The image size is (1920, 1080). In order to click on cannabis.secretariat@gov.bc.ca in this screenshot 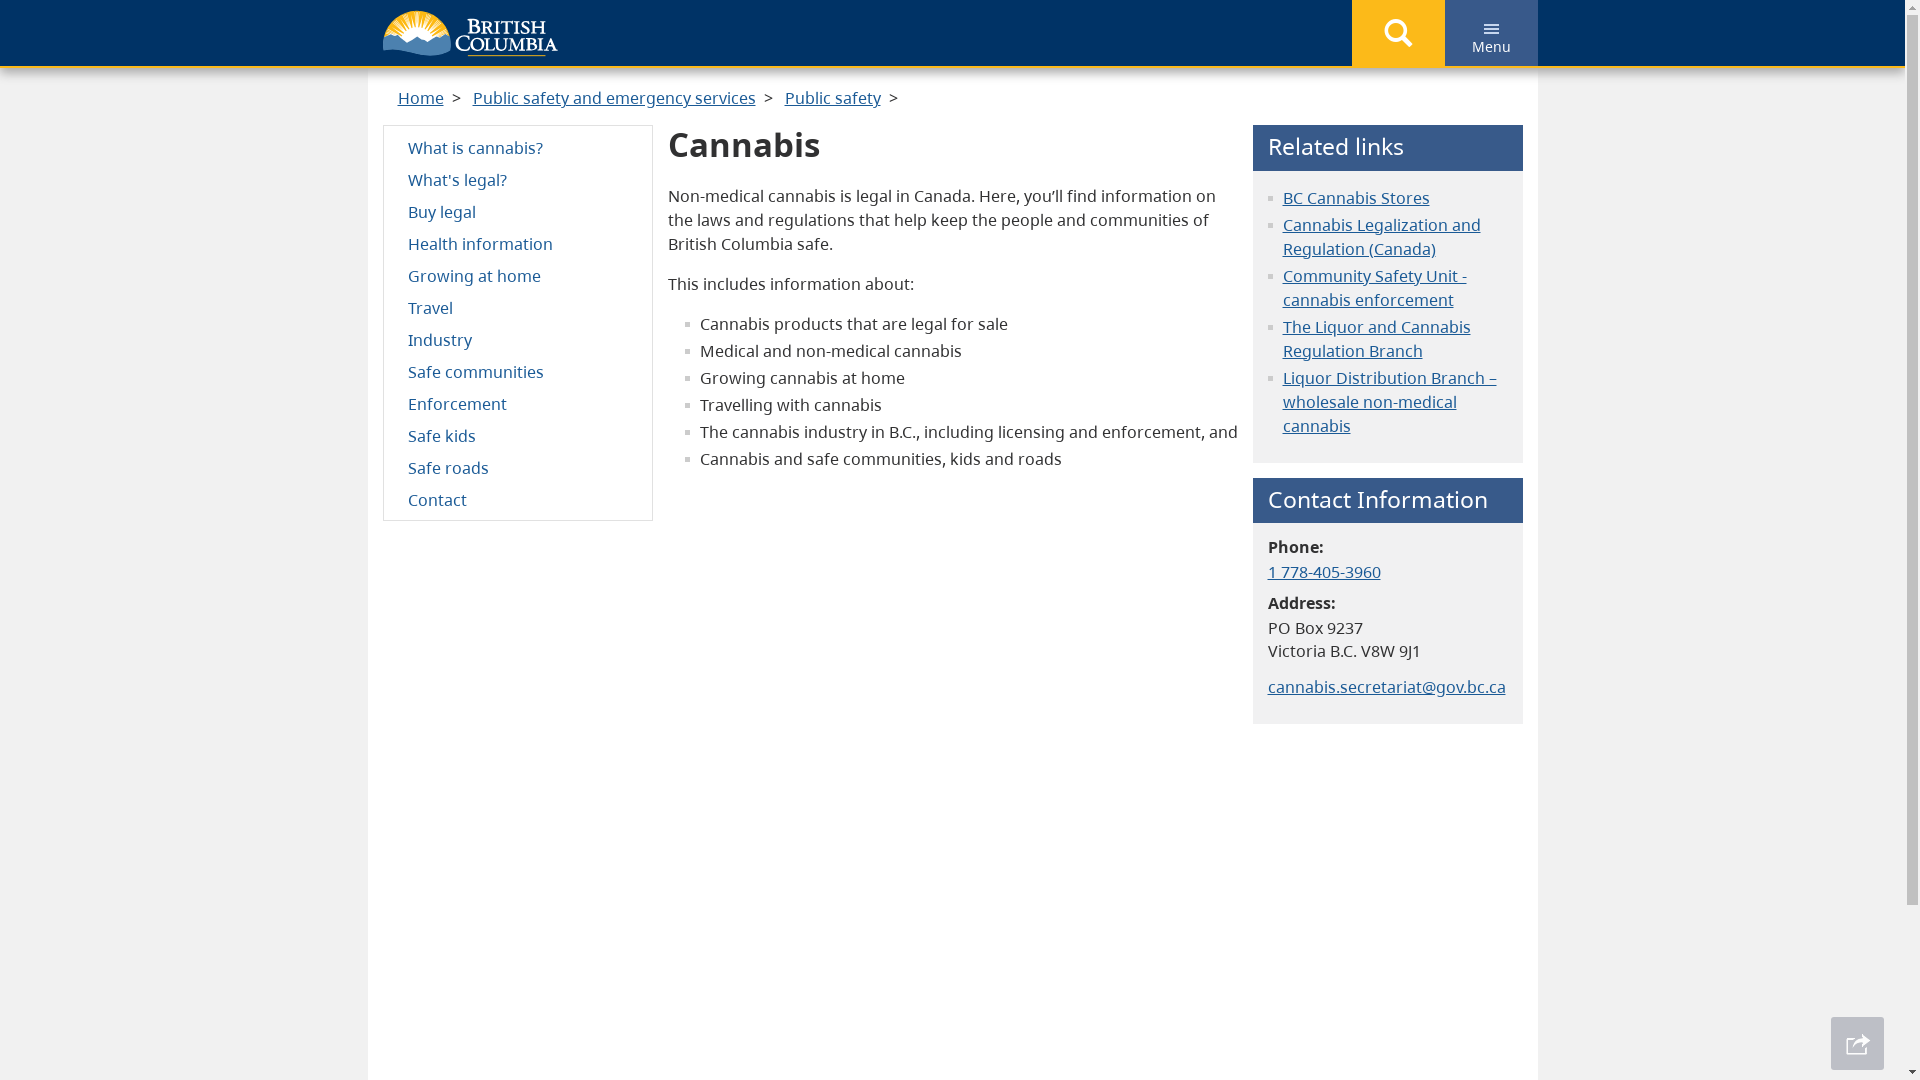, I will do `click(1387, 687)`.